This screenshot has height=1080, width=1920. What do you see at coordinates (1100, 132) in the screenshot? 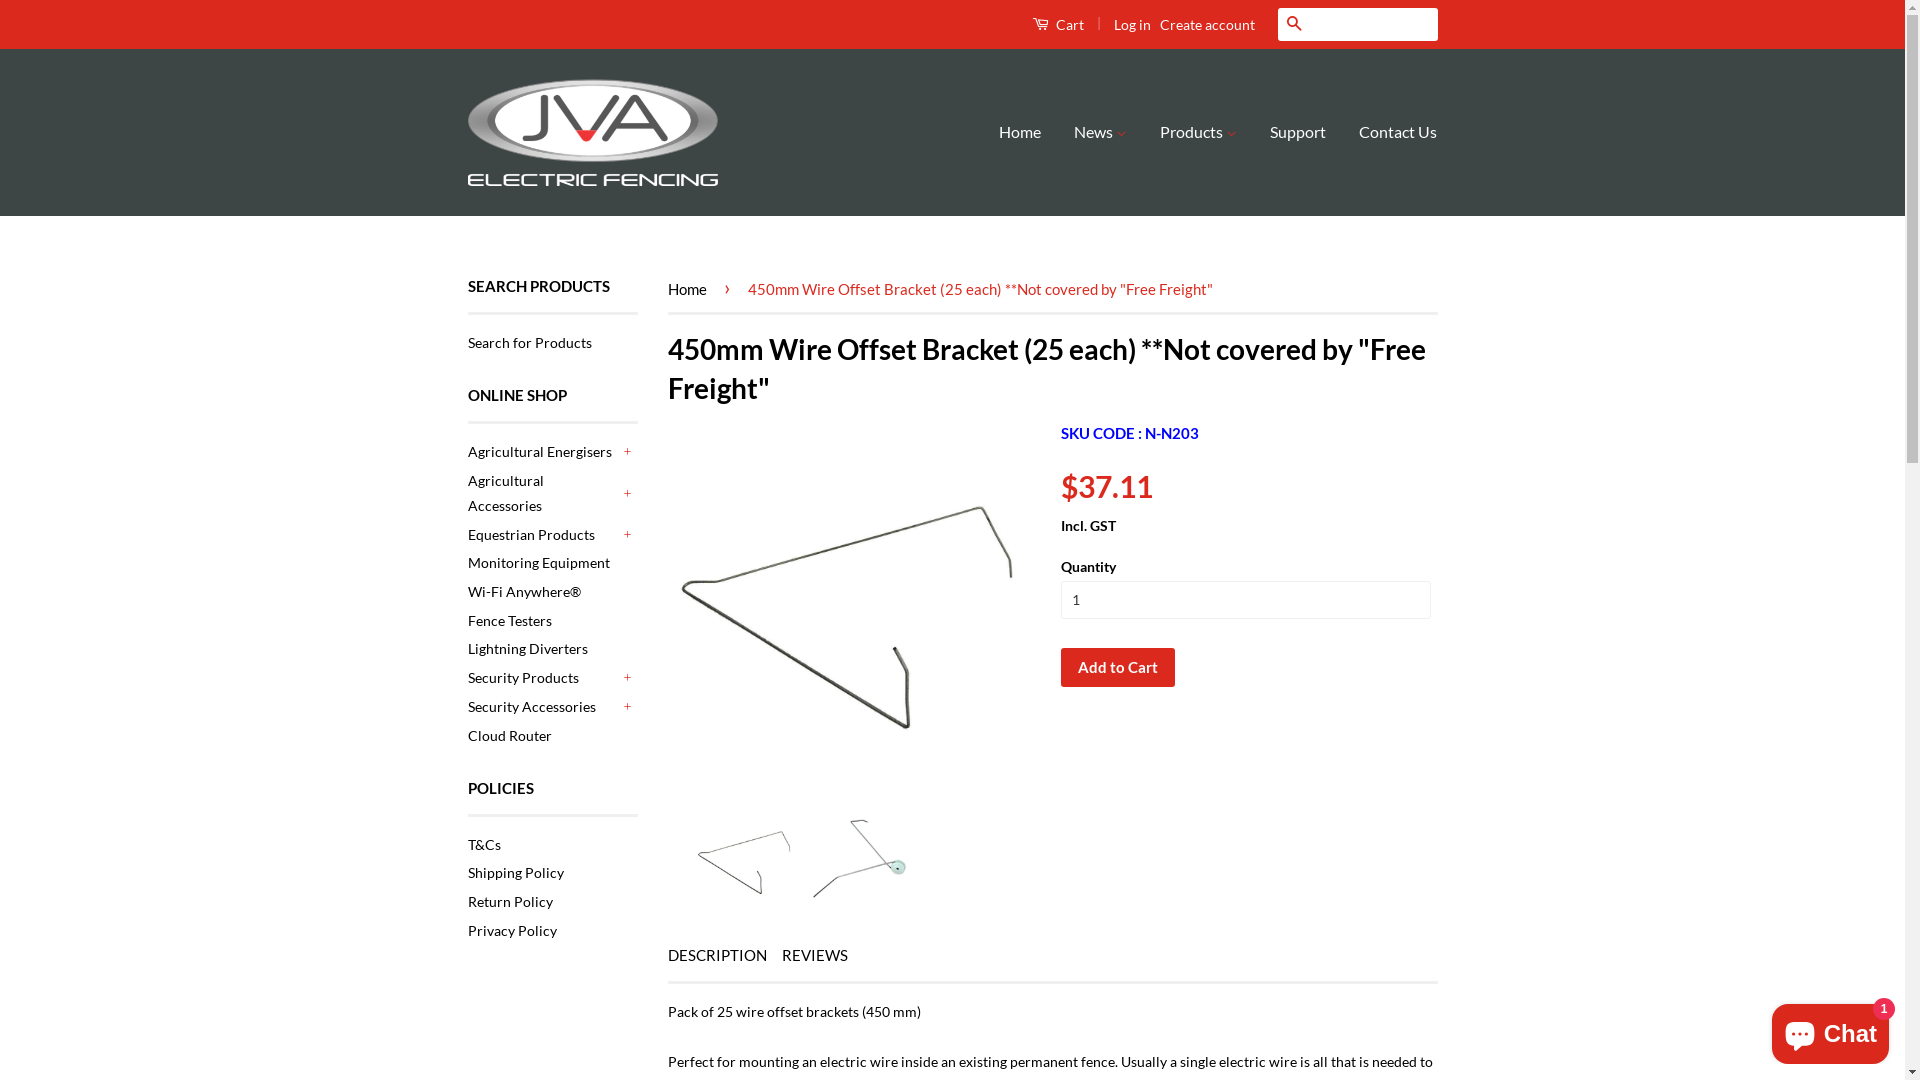
I see `News` at bounding box center [1100, 132].